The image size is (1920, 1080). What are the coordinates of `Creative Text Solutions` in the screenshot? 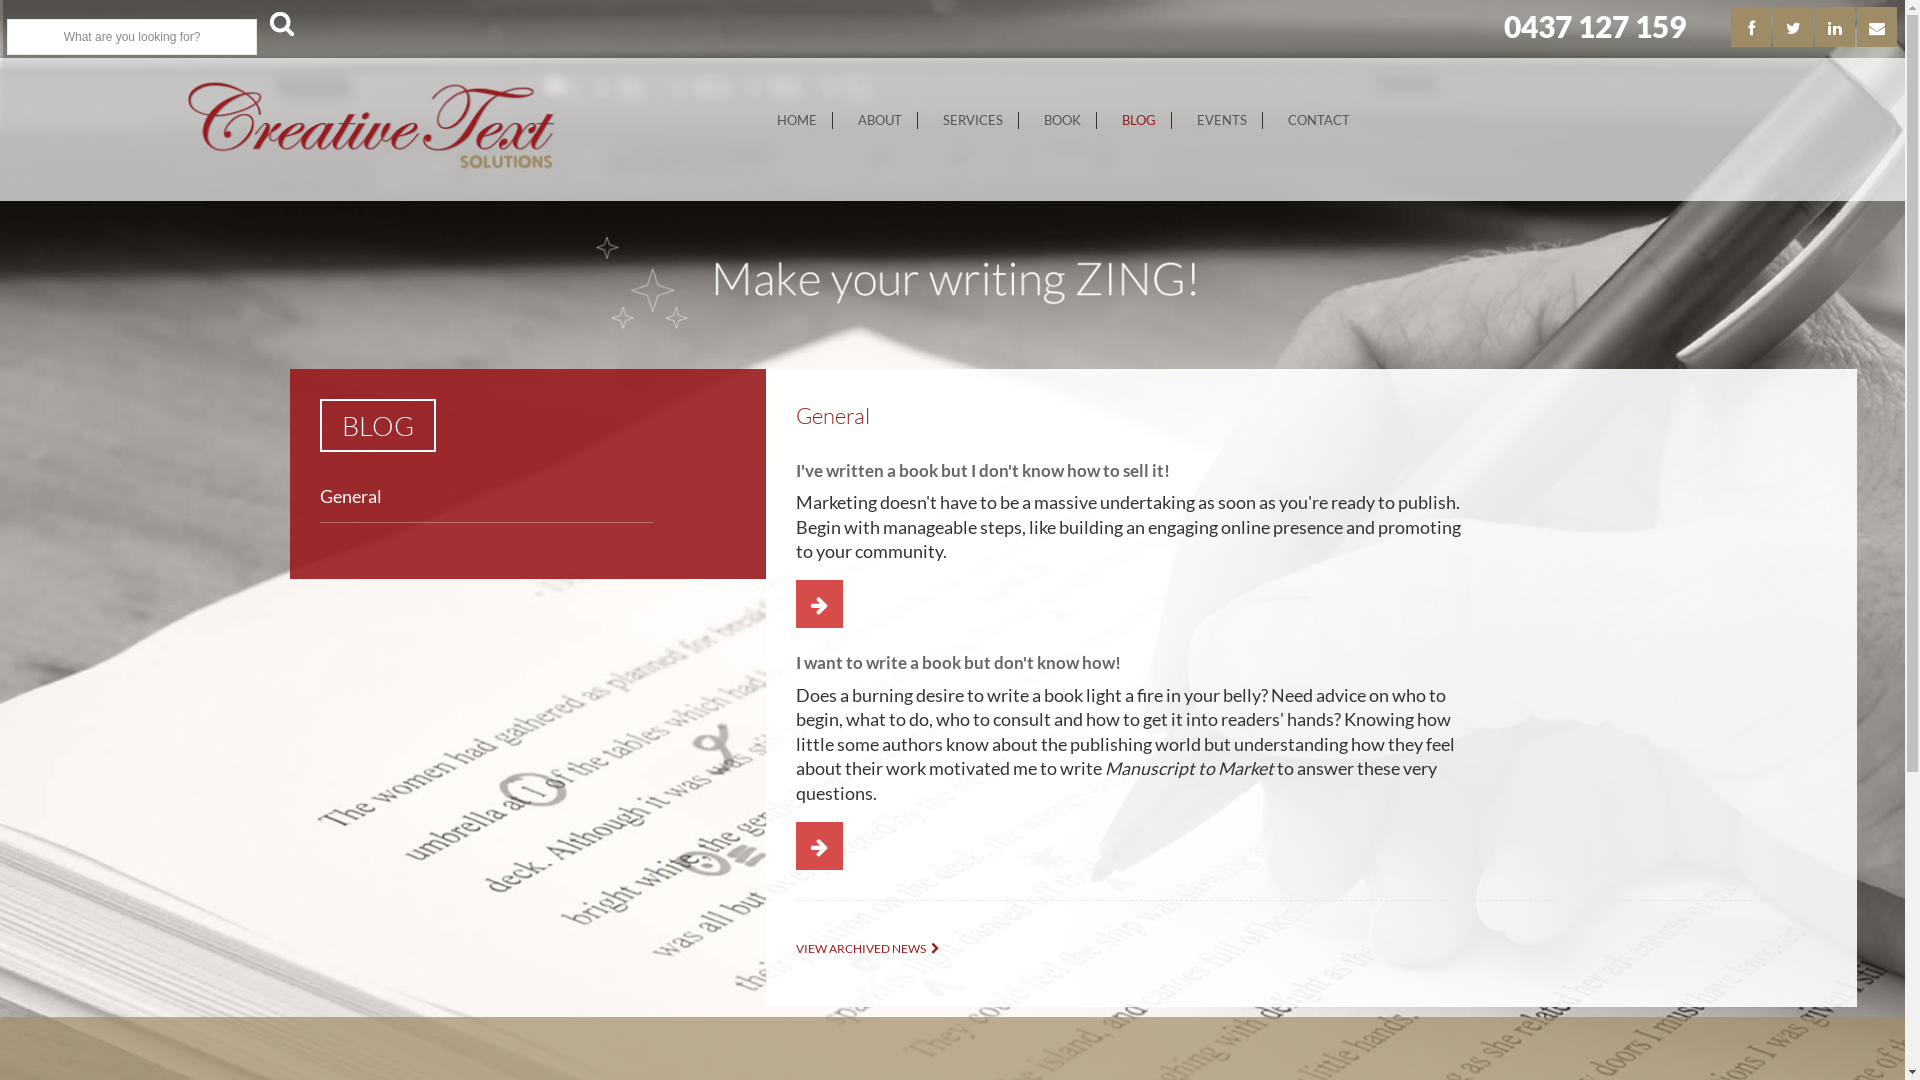 It's located at (371, 126).